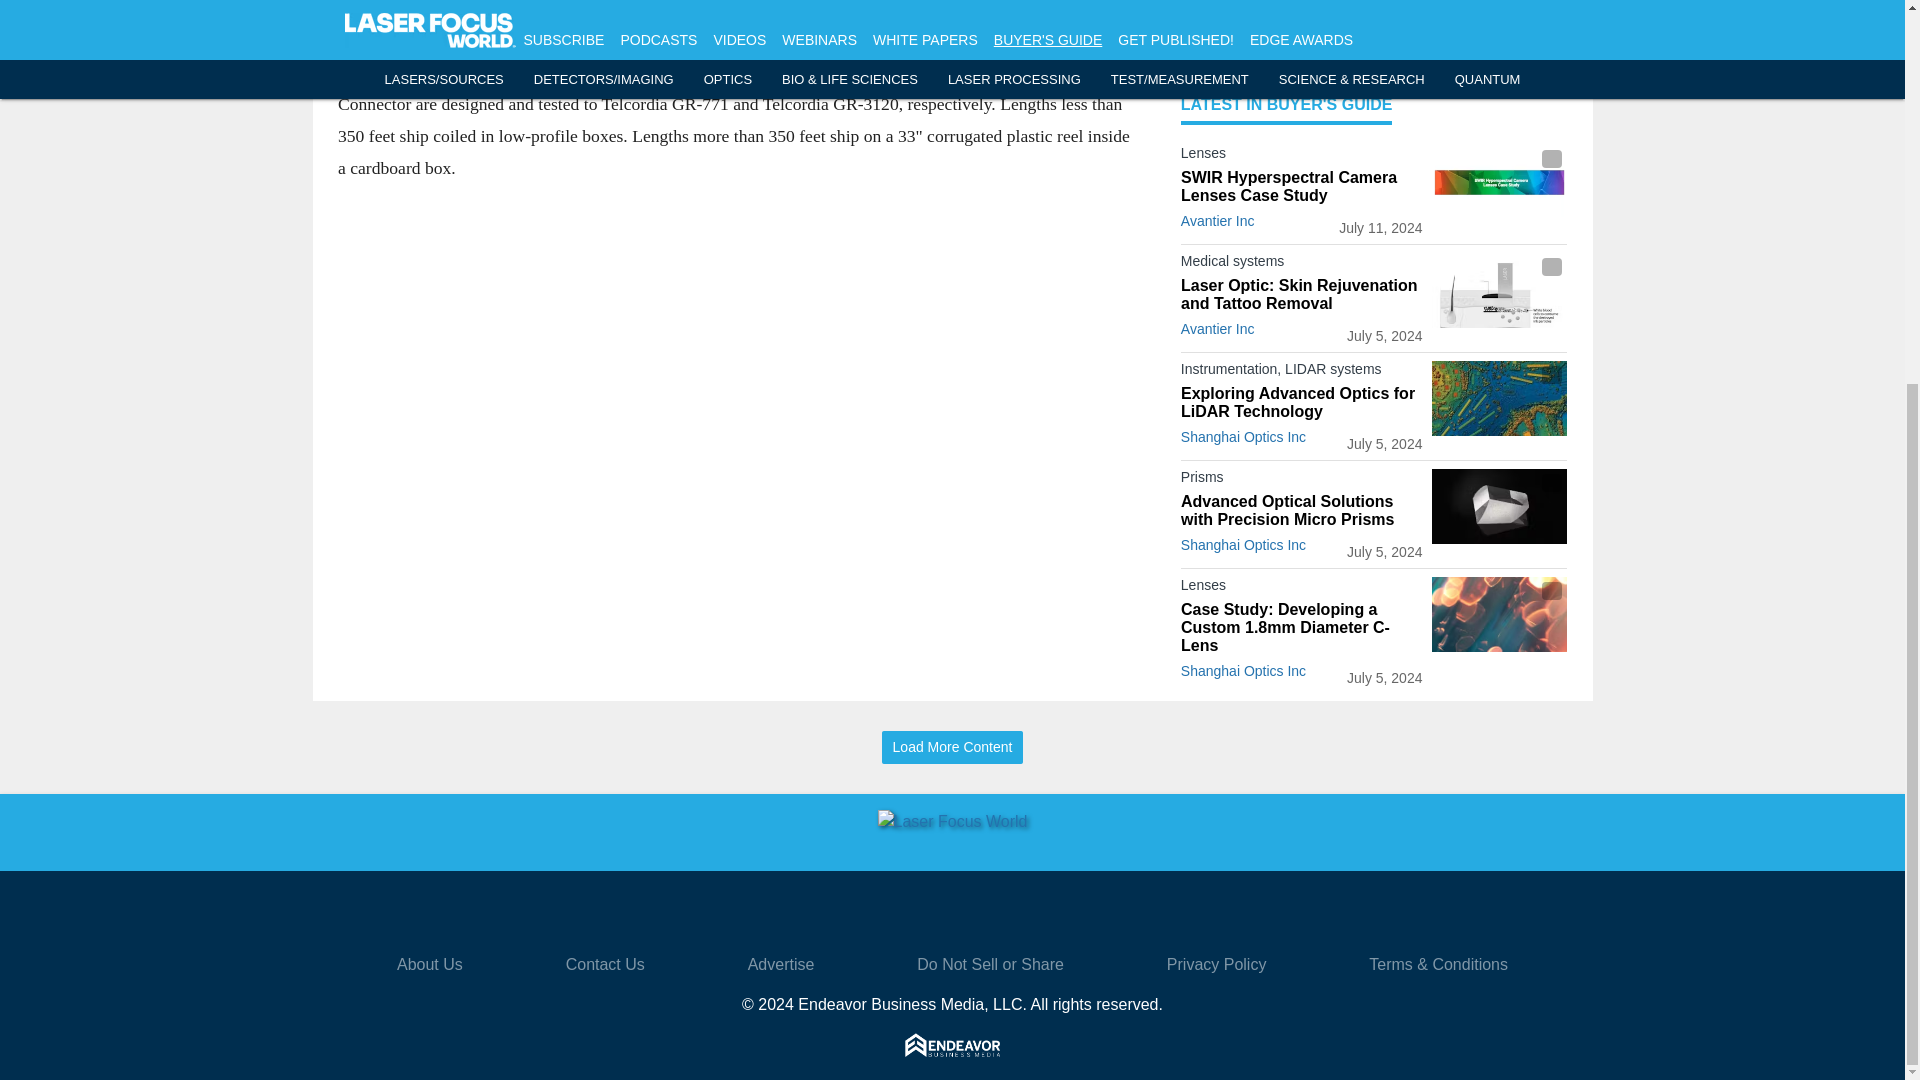 The image size is (1920, 1080). I want to click on Prisms, so click(1301, 480).